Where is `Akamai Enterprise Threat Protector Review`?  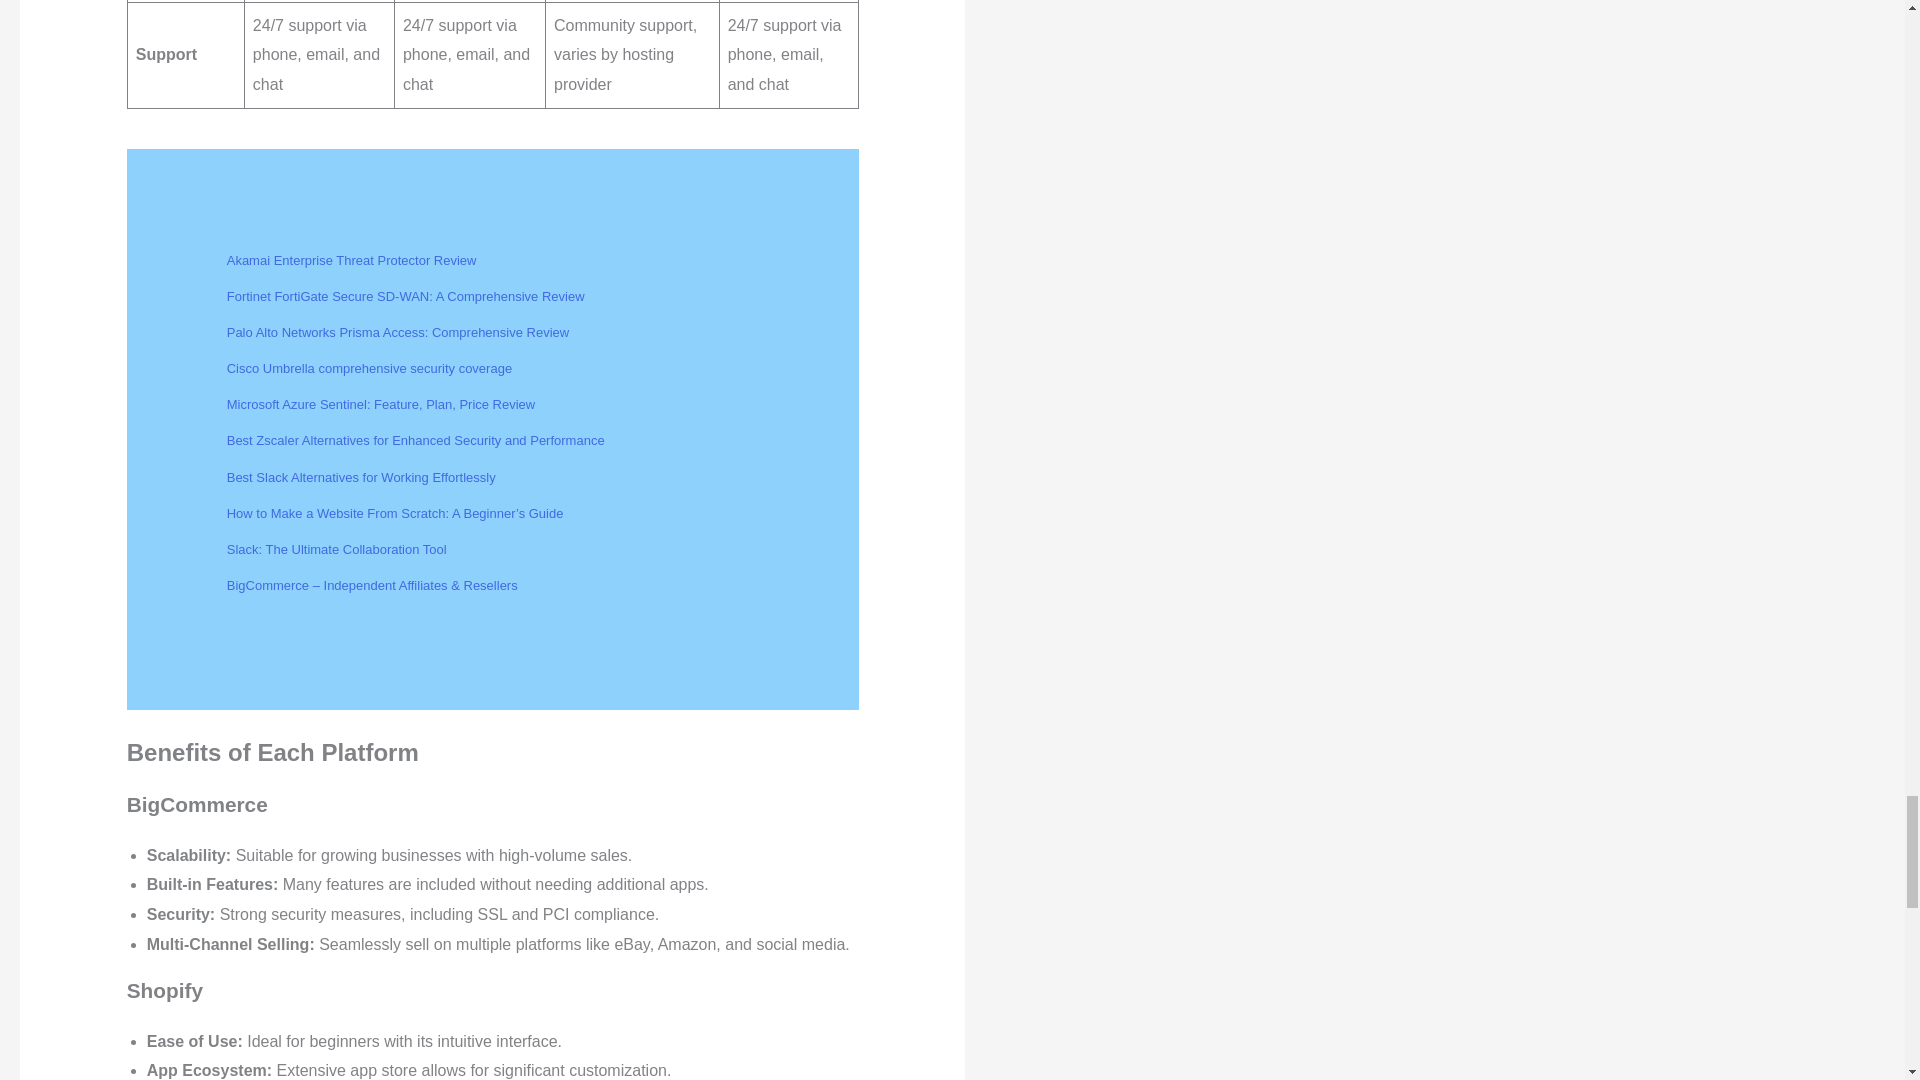 Akamai Enterprise Threat Protector Review is located at coordinates (351, 260).